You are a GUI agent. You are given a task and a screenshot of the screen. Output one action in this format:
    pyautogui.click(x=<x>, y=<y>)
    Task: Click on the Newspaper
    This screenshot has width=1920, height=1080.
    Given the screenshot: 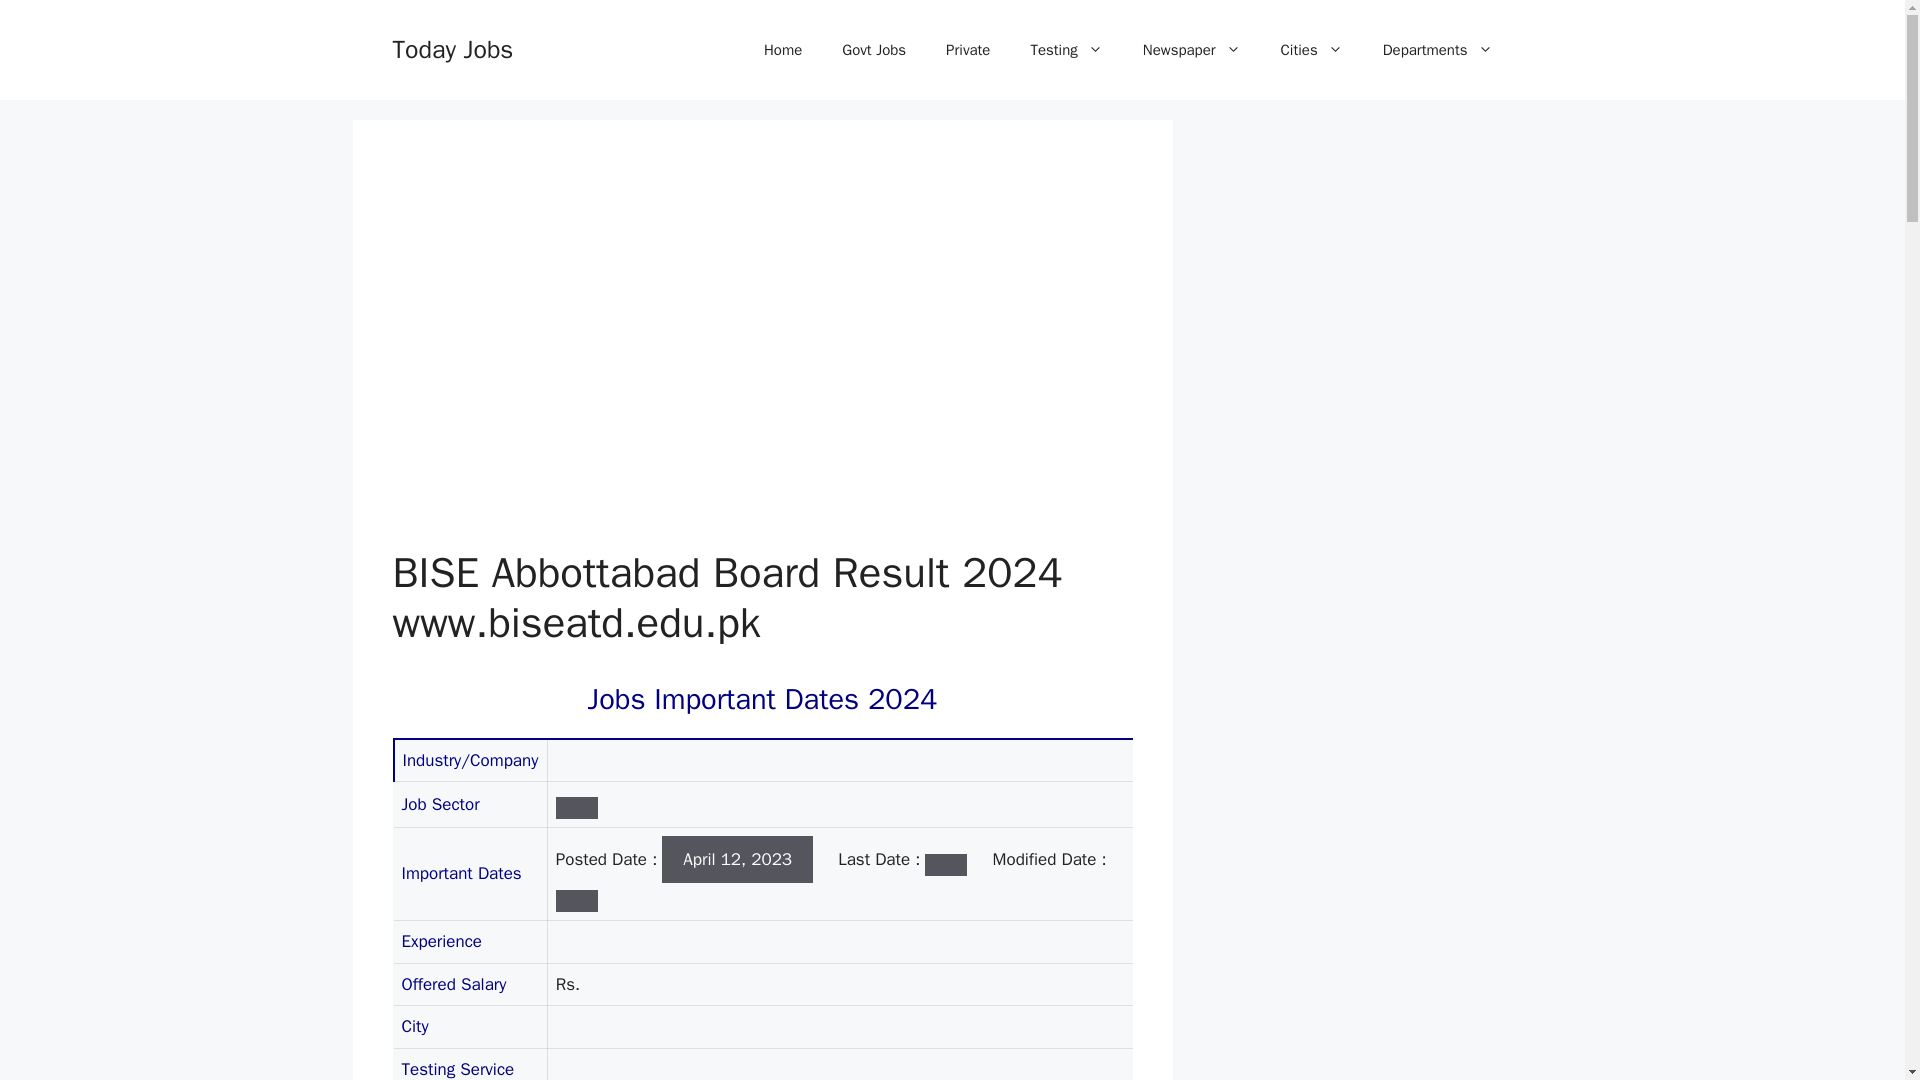 What is the action you would take?
    pyautogui.click(x=1192, y=50)
    